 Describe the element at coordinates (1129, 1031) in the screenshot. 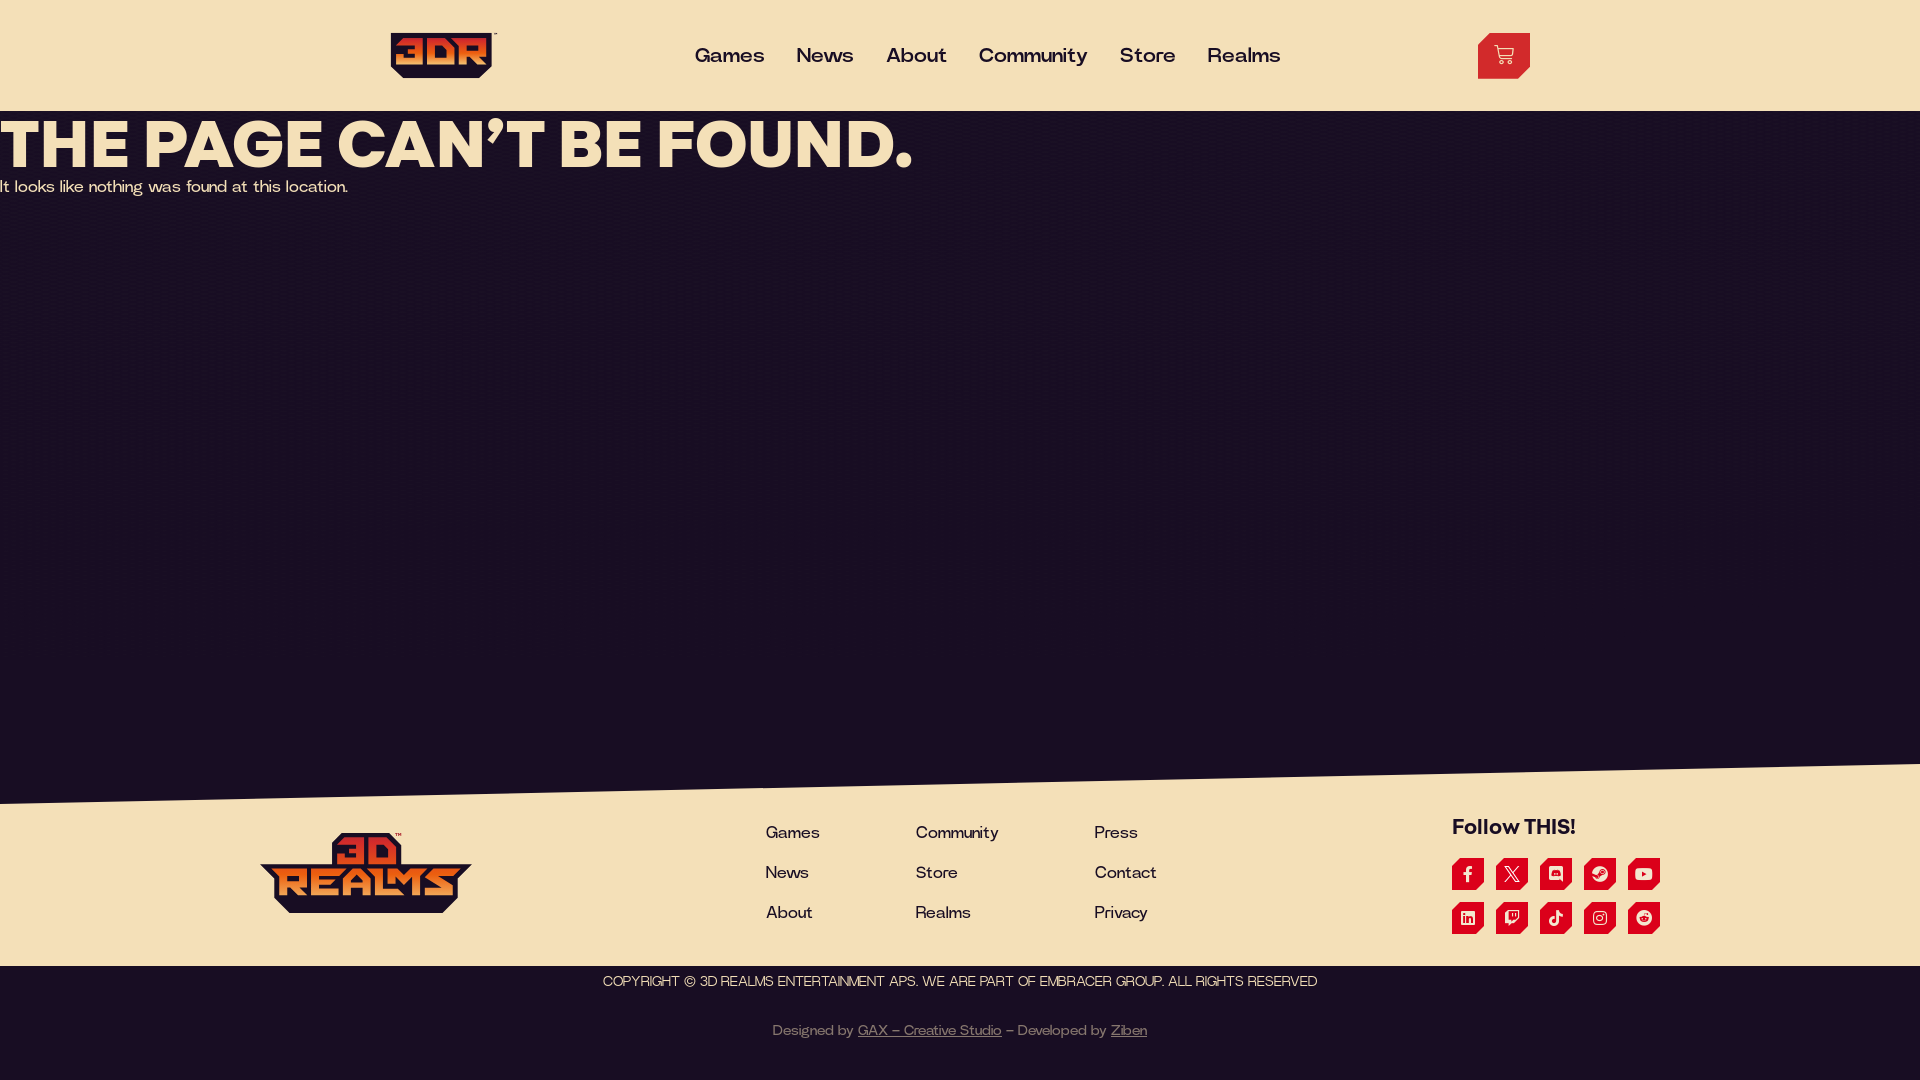

I see `Ziben` at that location.